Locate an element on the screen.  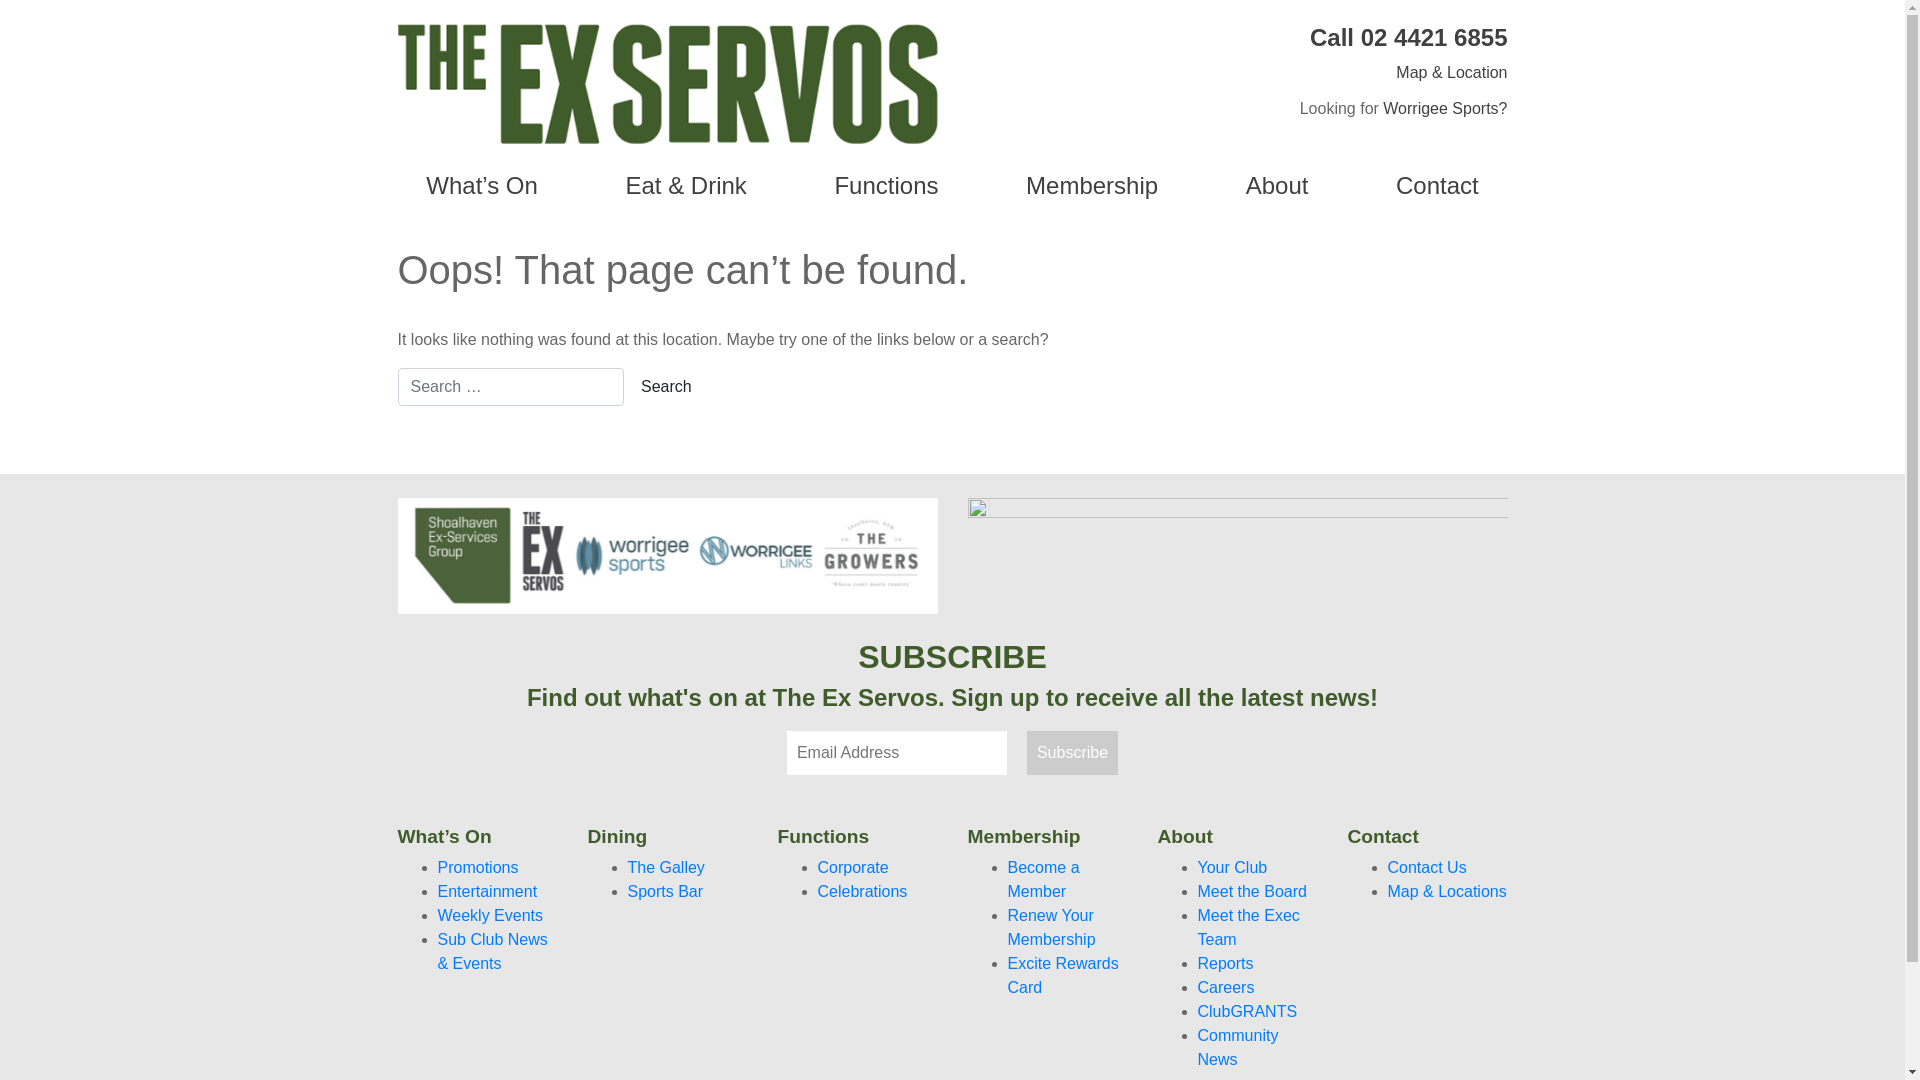
ClubGRANTS is located at coordinates (1248, 1012).